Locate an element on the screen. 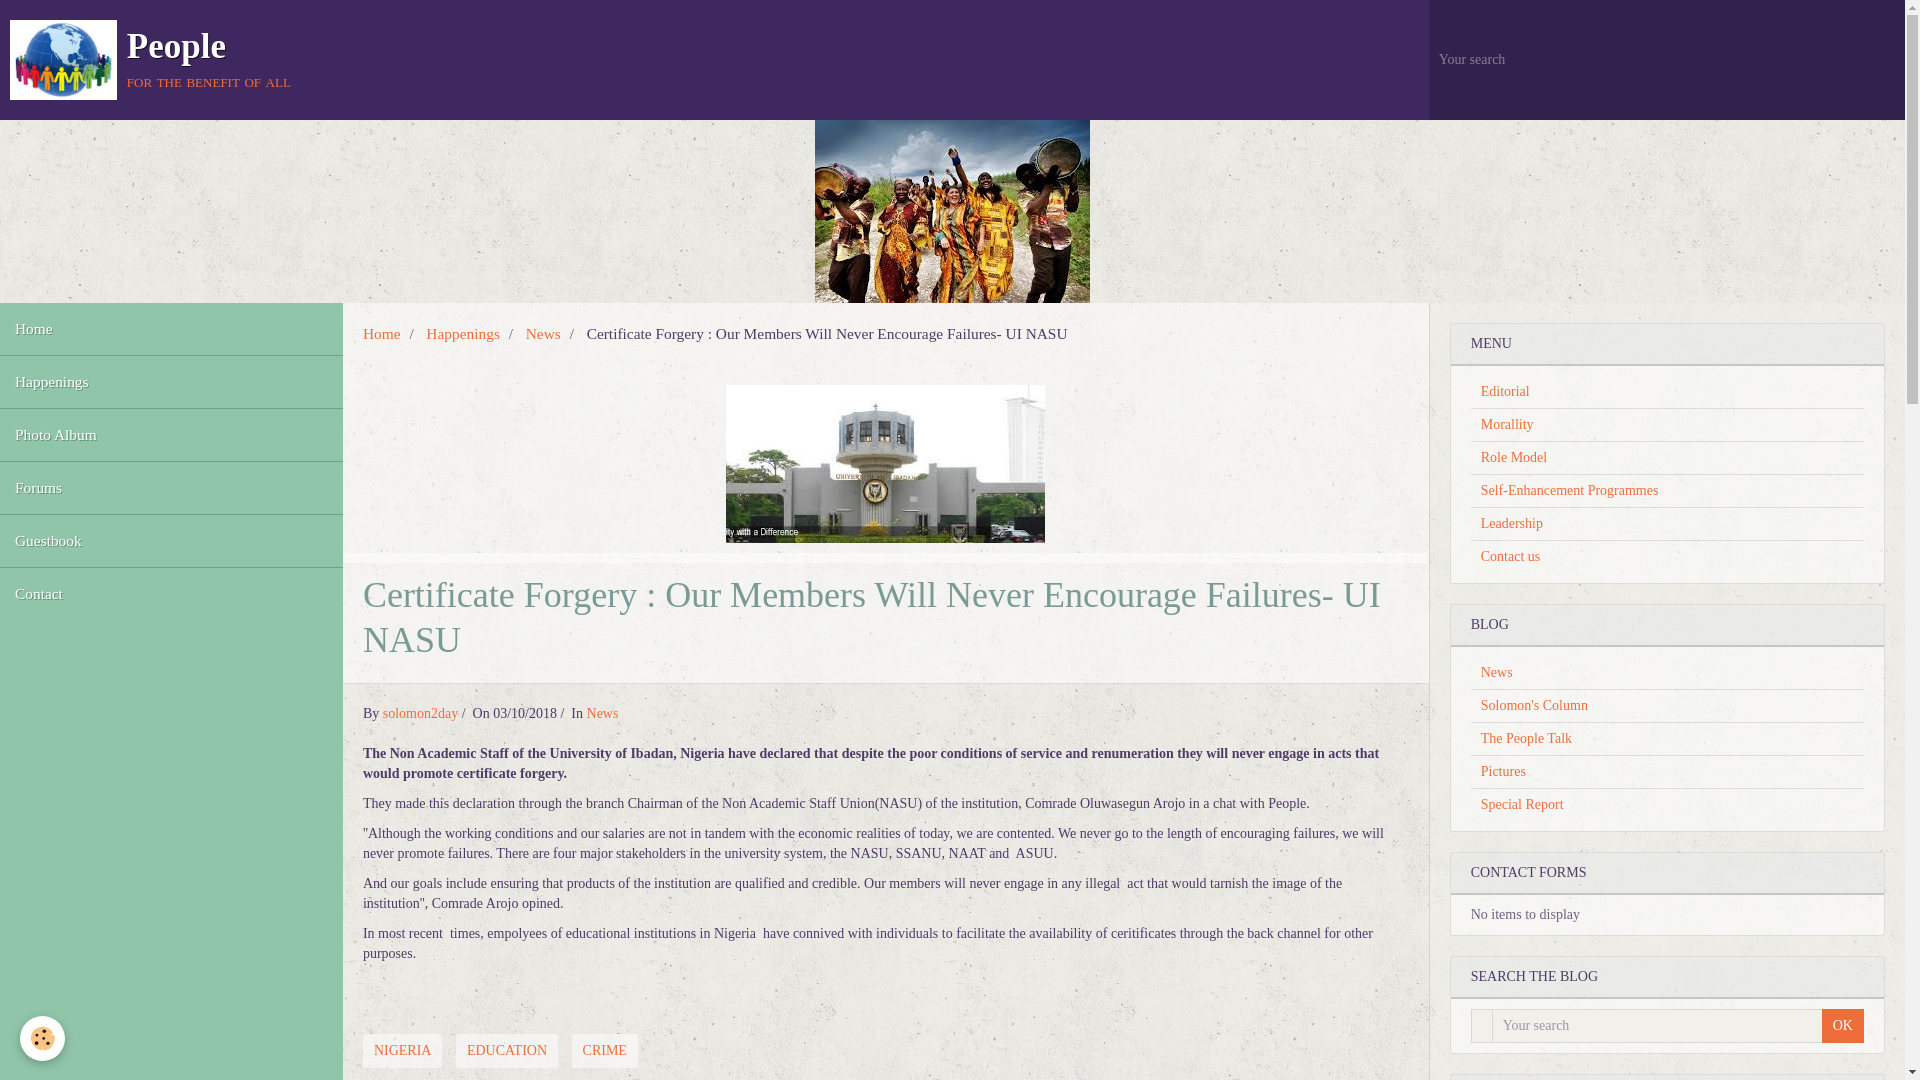  Happenings is located at coordinates (462, 334).